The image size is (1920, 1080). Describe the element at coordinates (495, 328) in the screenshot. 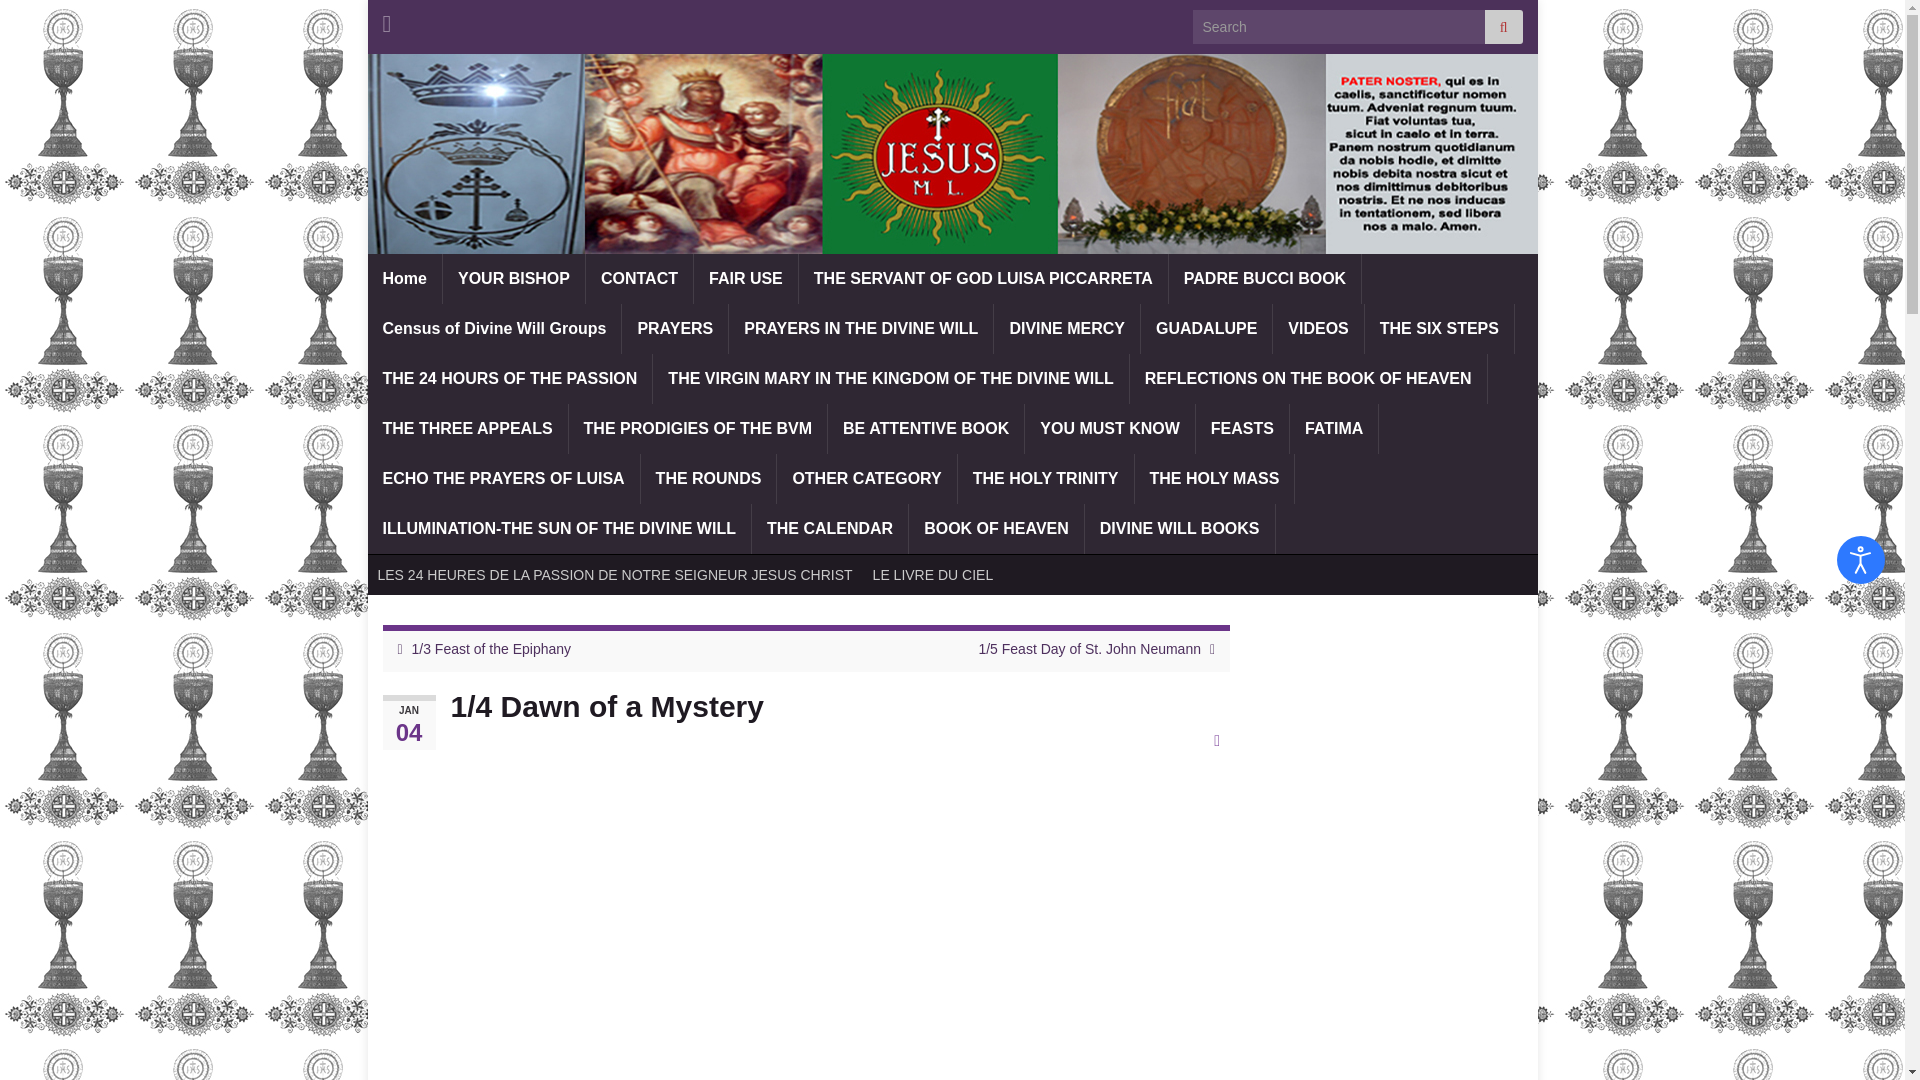

I see `Census of Divine Will Groups` at that location.